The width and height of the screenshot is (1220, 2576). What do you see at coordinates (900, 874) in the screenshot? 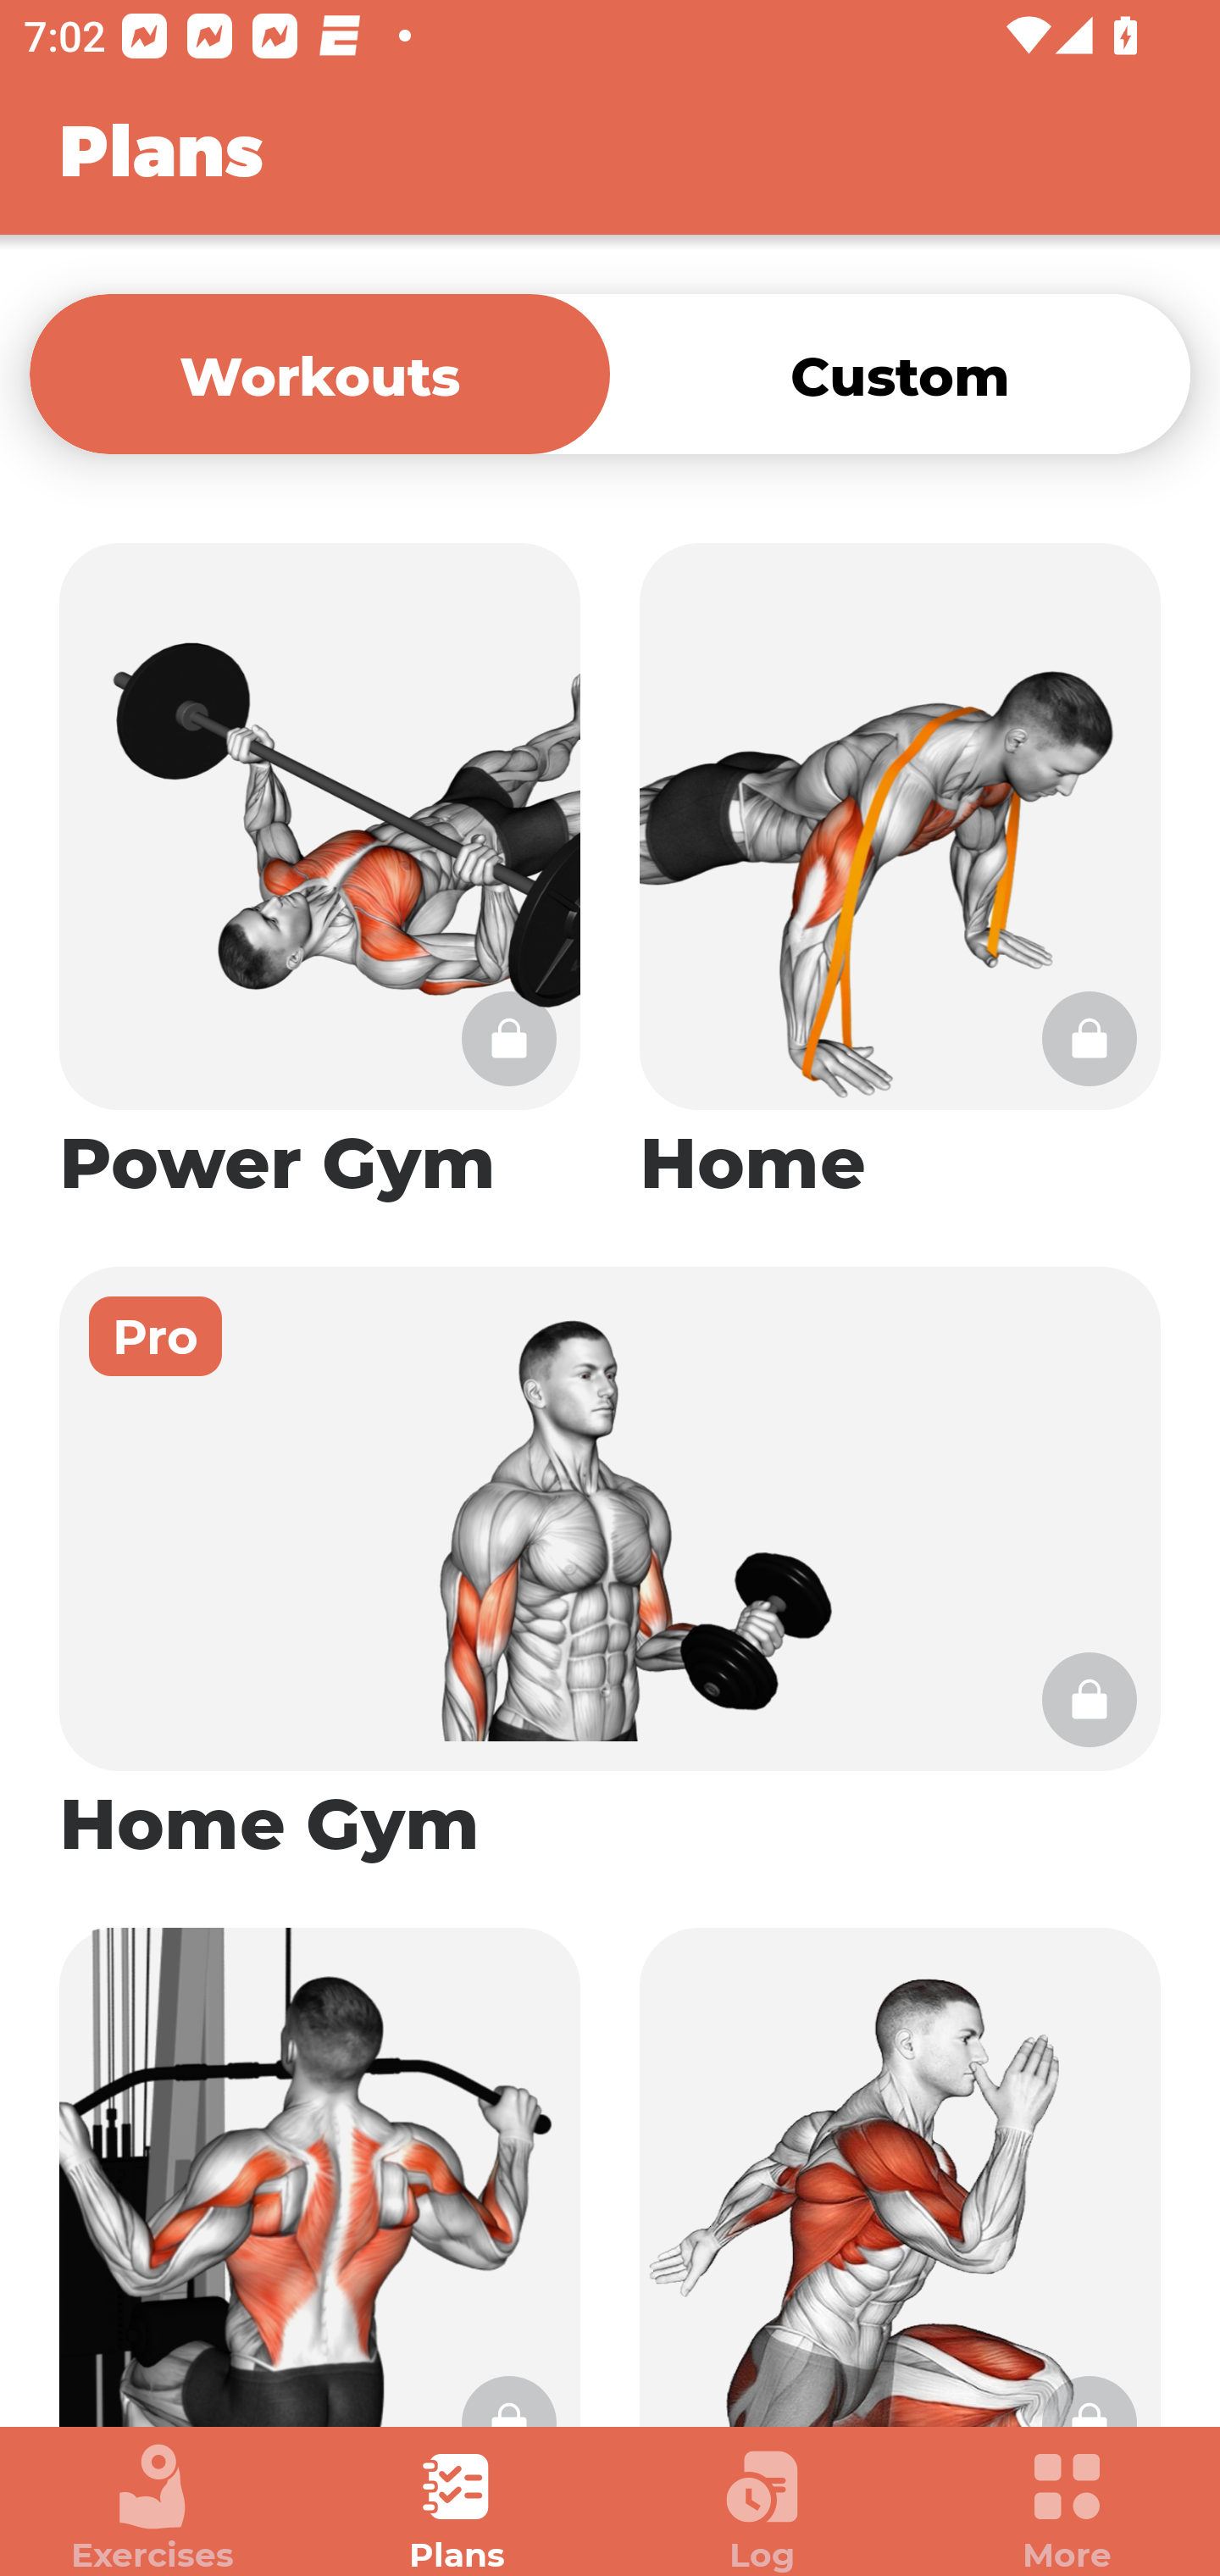
I see `Home` at bounding box center [900, 874].